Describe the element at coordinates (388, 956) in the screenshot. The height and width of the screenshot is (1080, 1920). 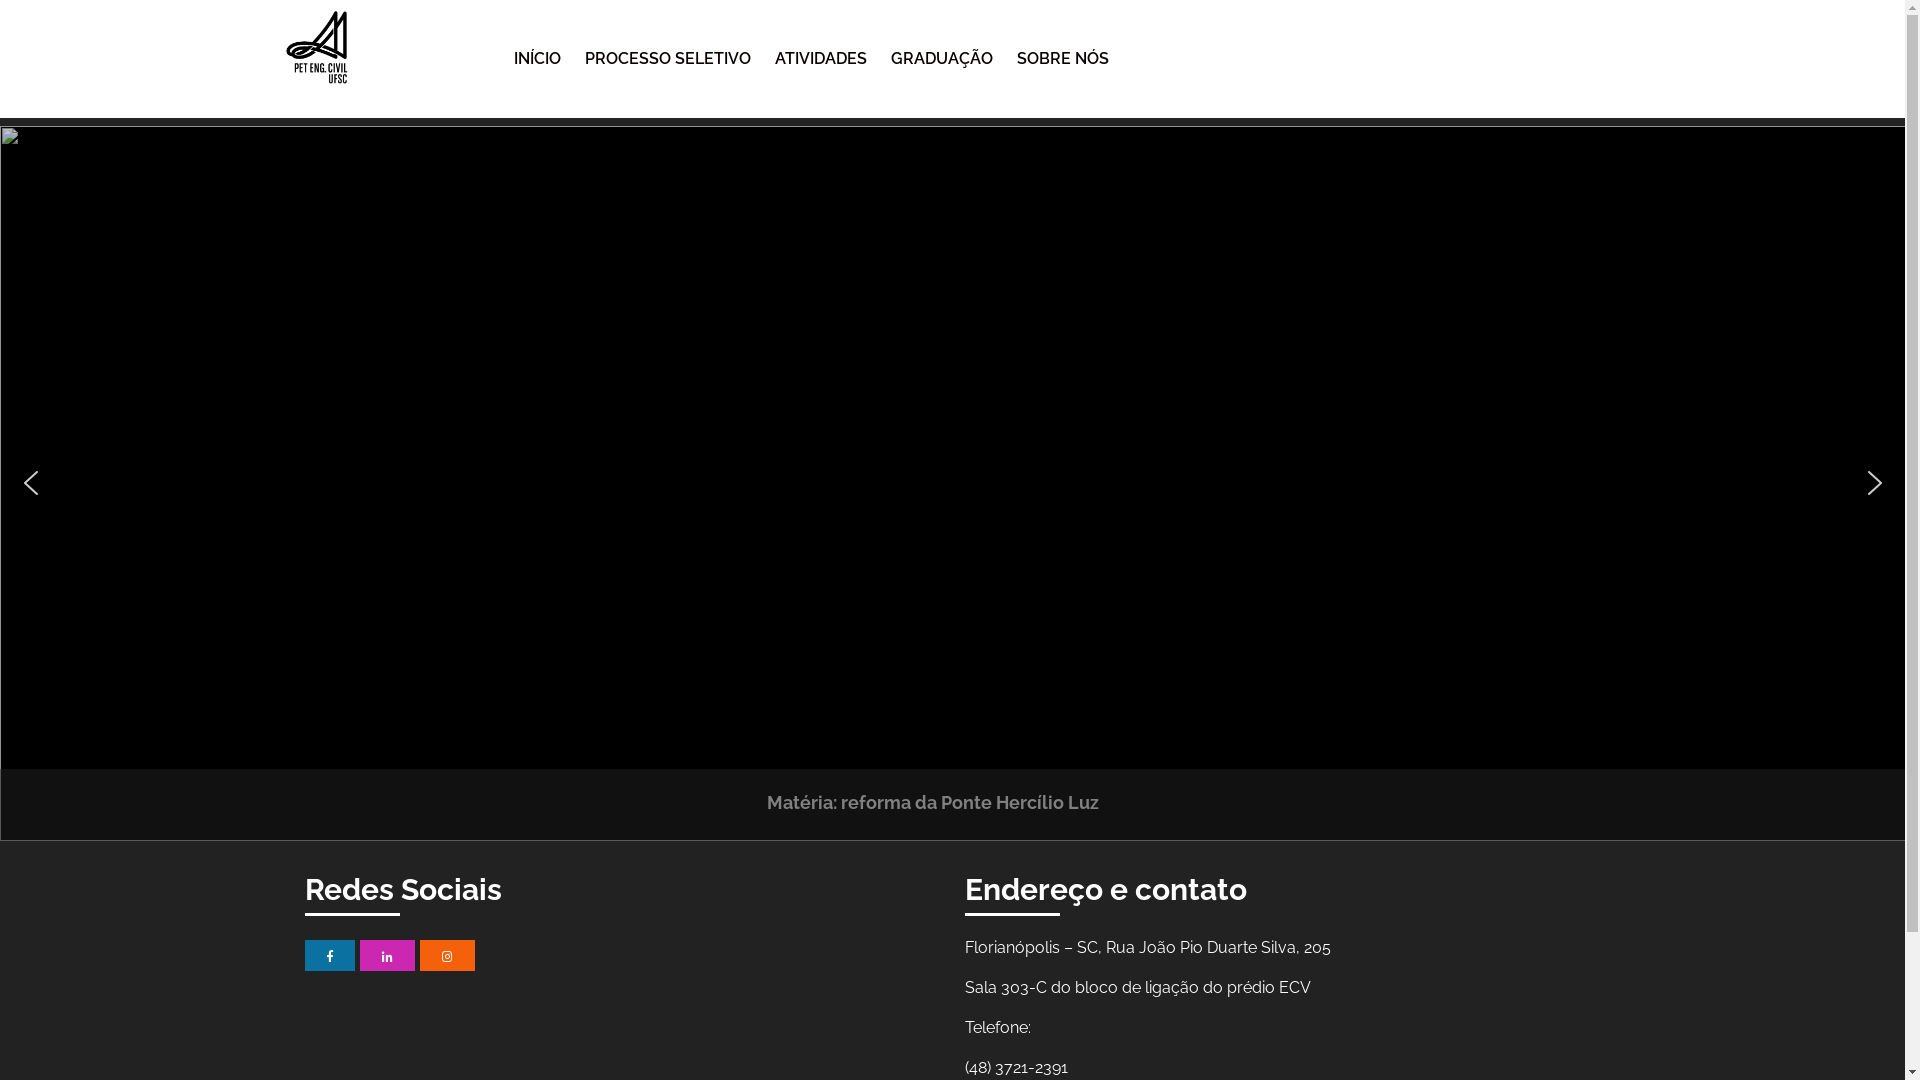
I see `Linkedin` at that location.